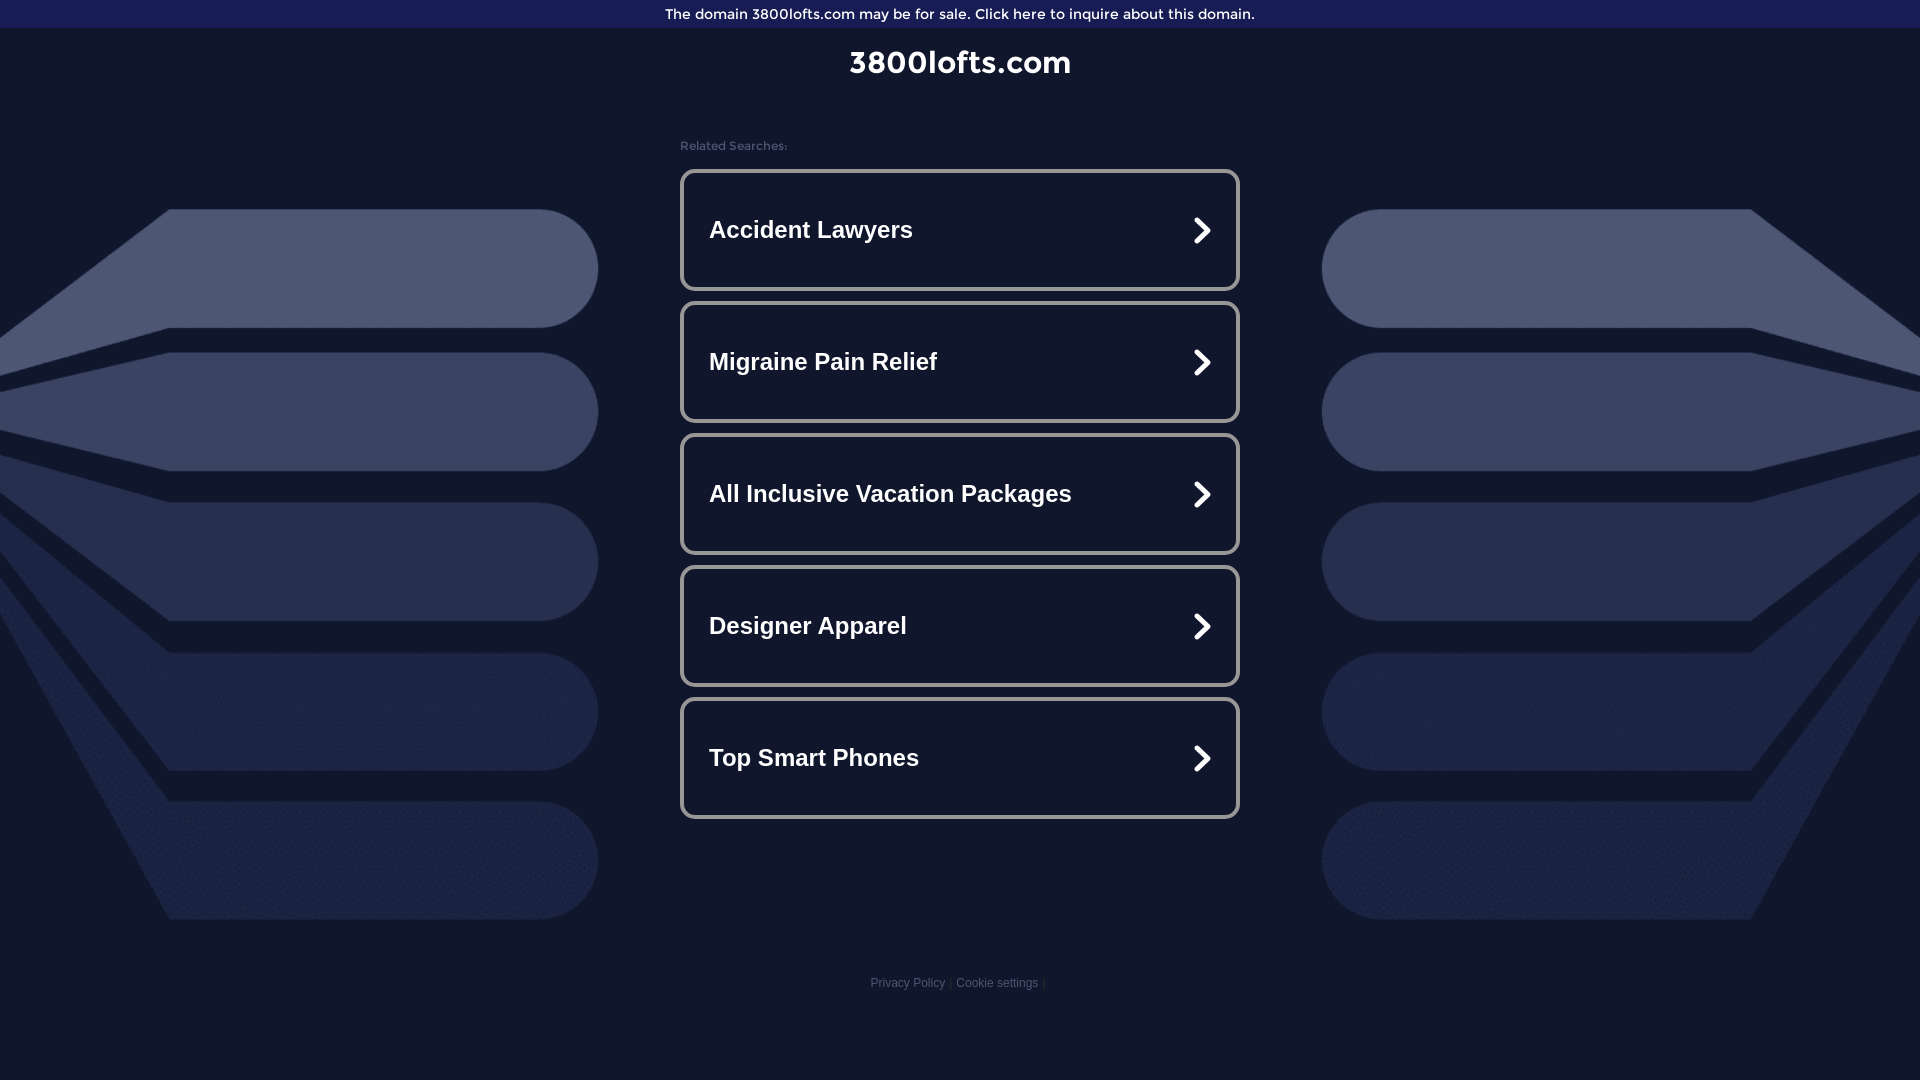  Describe the element at coordinates (960, 494) in the screenshot. I see `All Inclusive Vacation Packages` at that location.